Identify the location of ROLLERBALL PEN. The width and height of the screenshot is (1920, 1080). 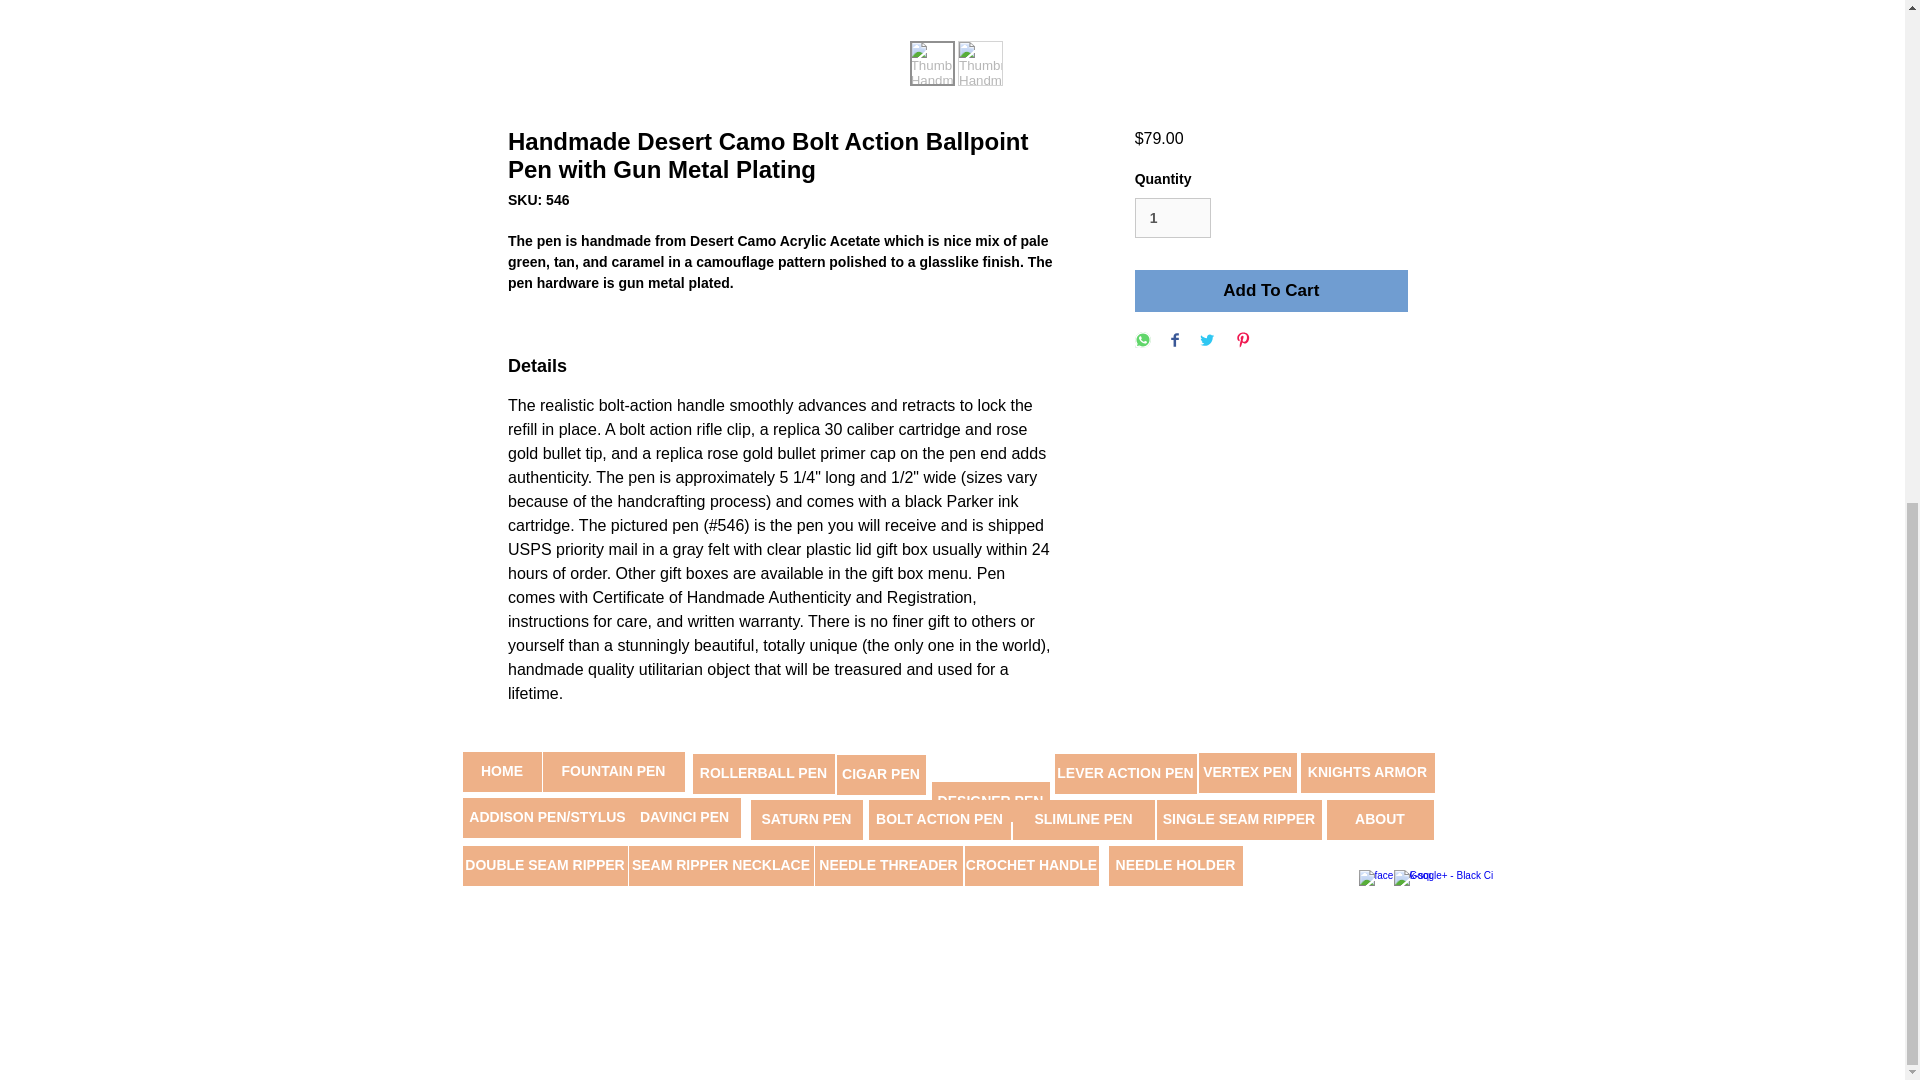
(762, 773).